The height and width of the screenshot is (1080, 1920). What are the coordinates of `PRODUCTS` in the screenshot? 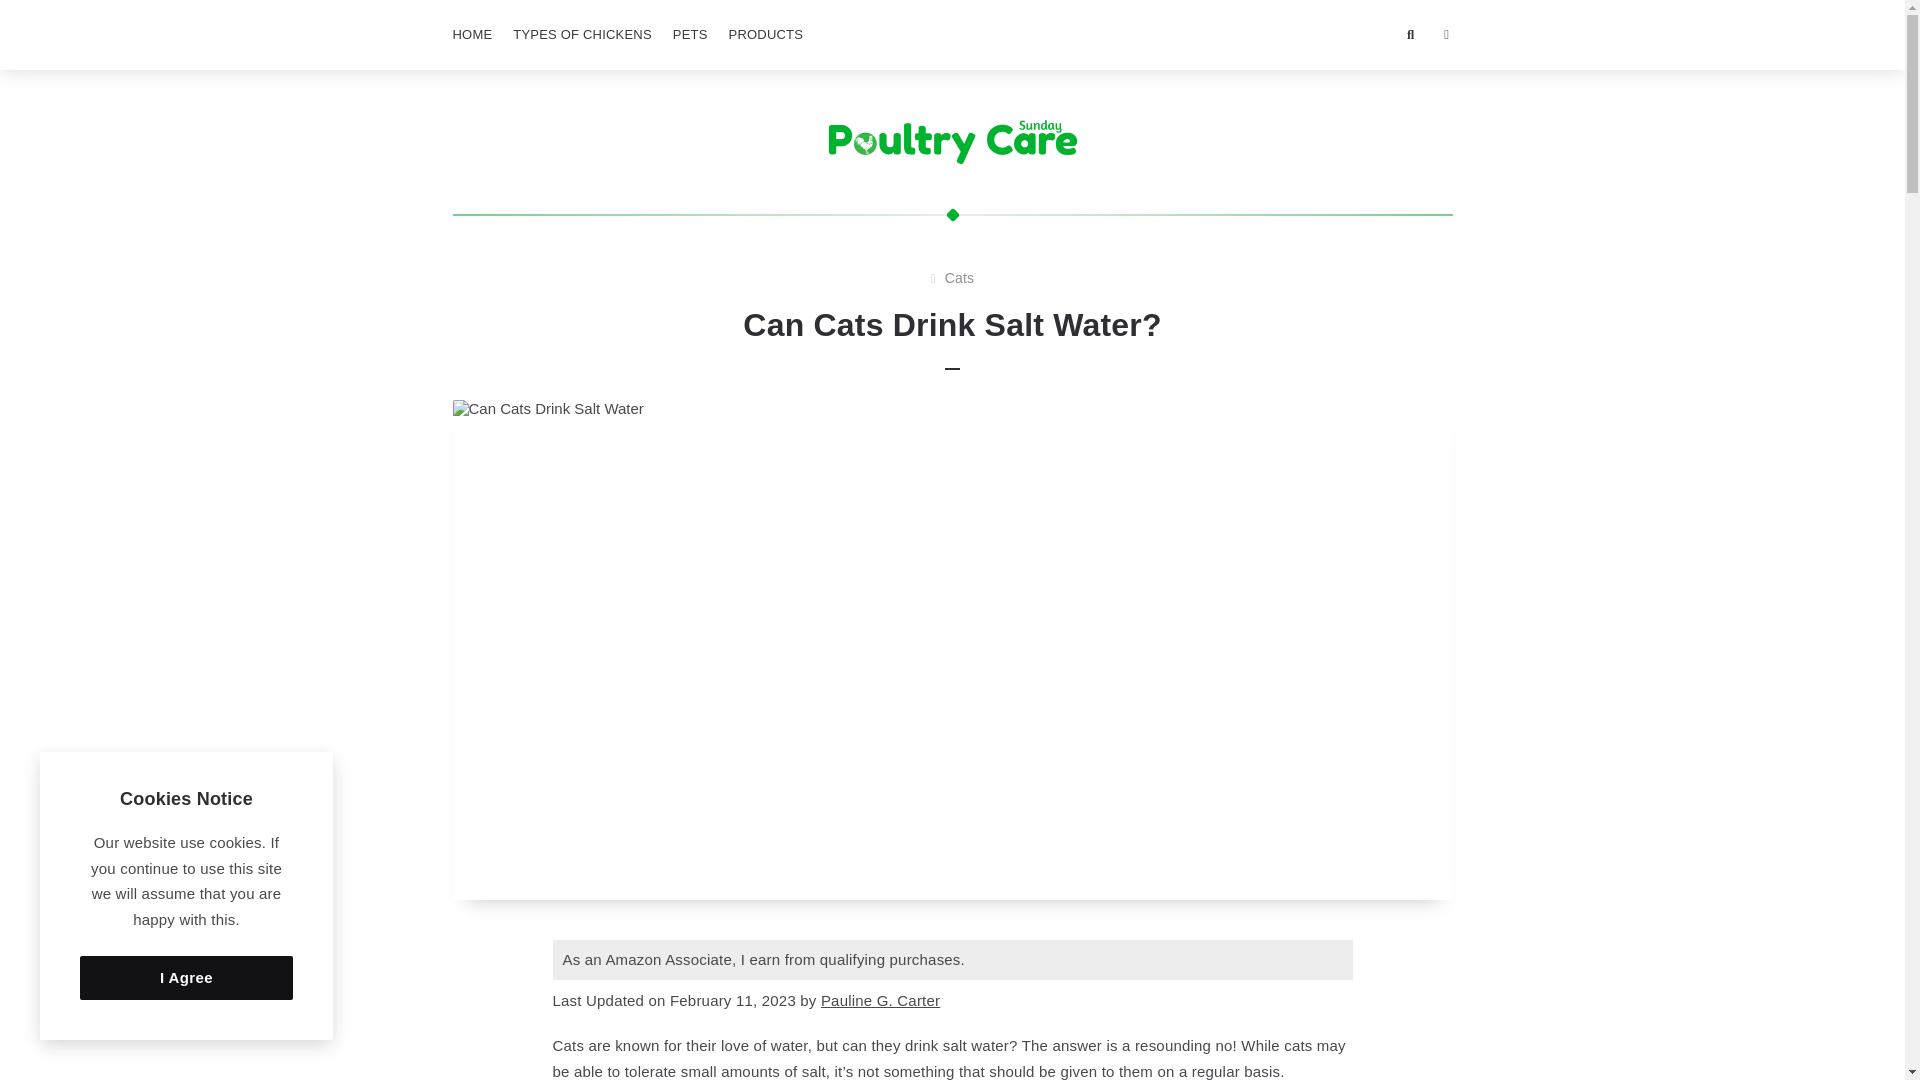 It's located at (766, 35).